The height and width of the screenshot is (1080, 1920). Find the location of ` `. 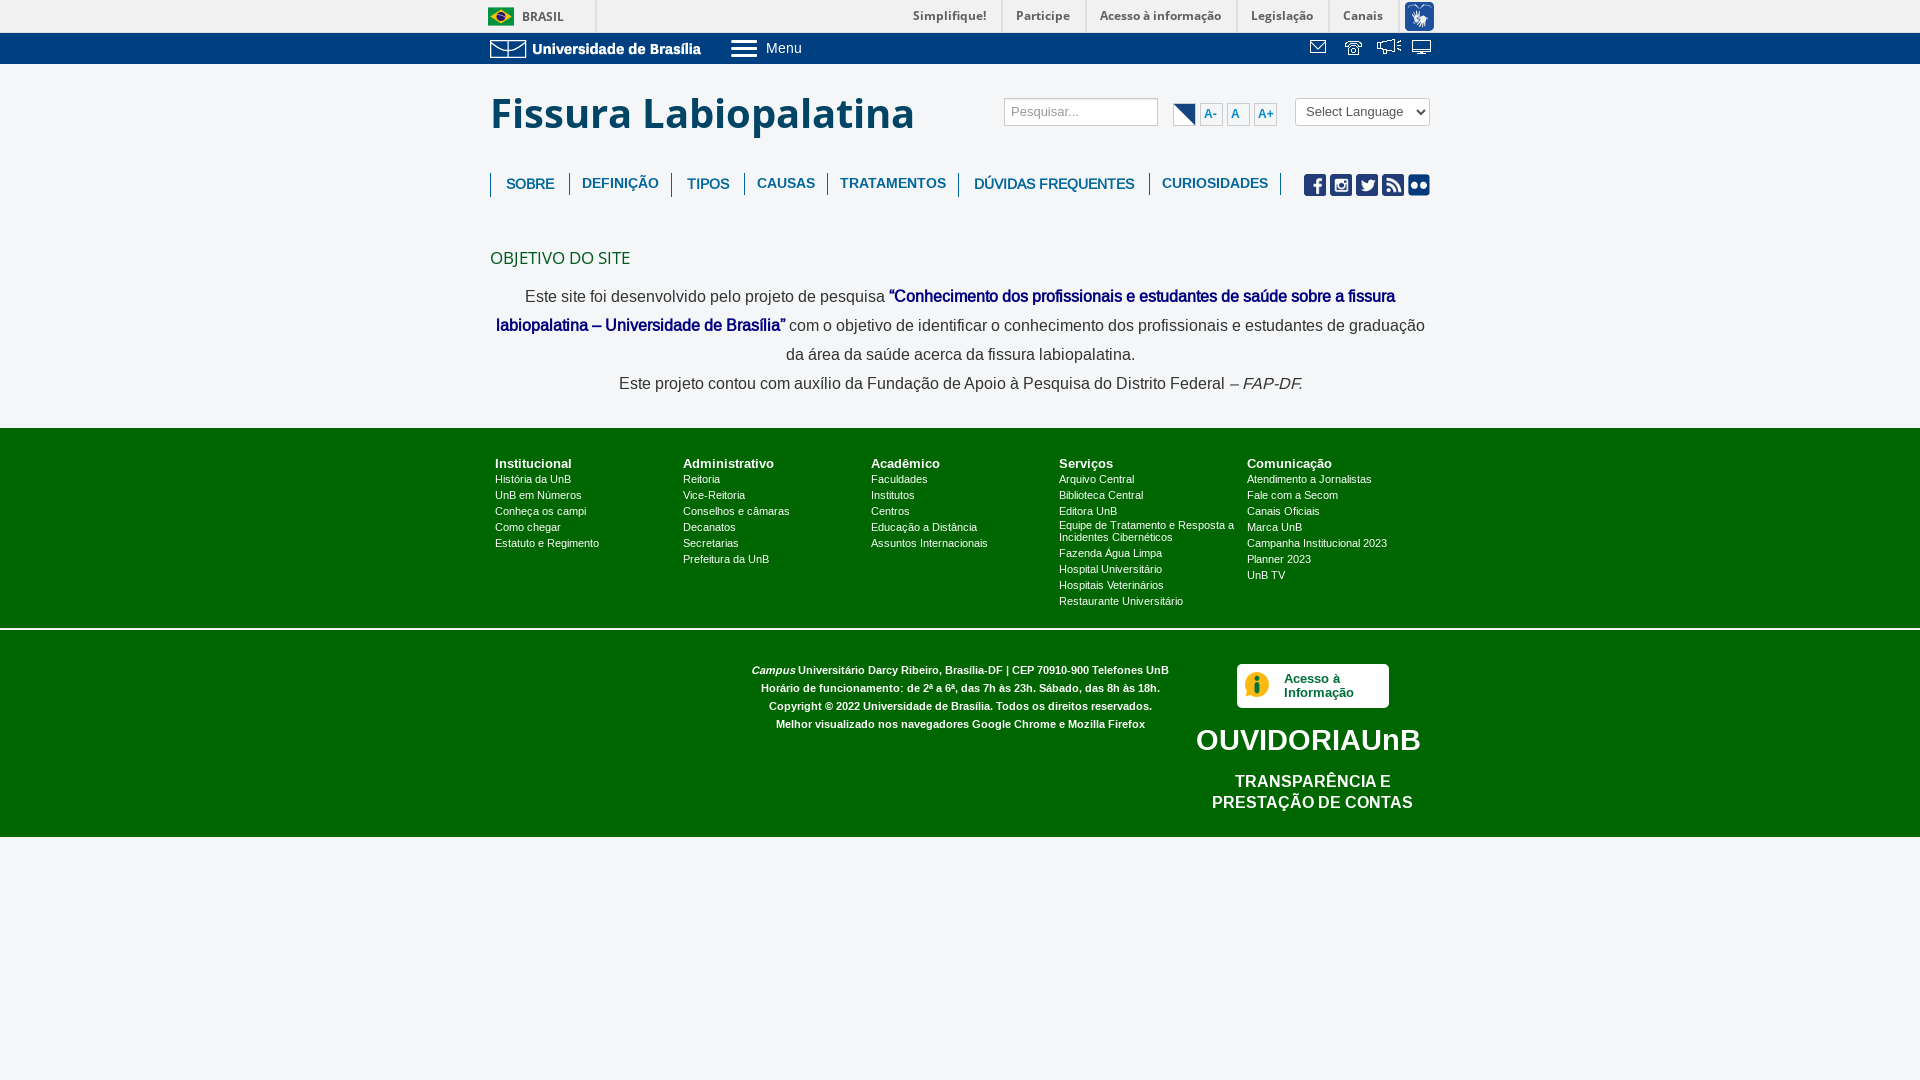

  is located at coordinates (1389, 49).